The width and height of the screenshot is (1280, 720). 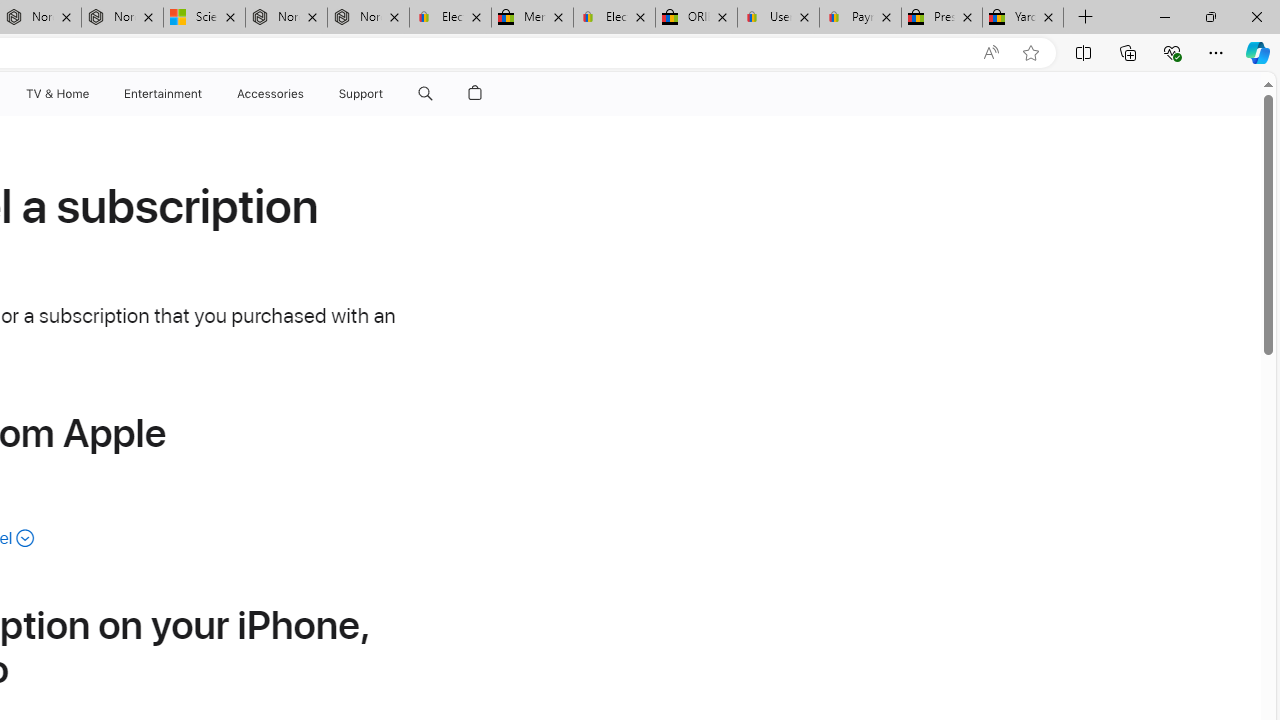 I want to click on Accessories menu, so click(x=306, y=94).